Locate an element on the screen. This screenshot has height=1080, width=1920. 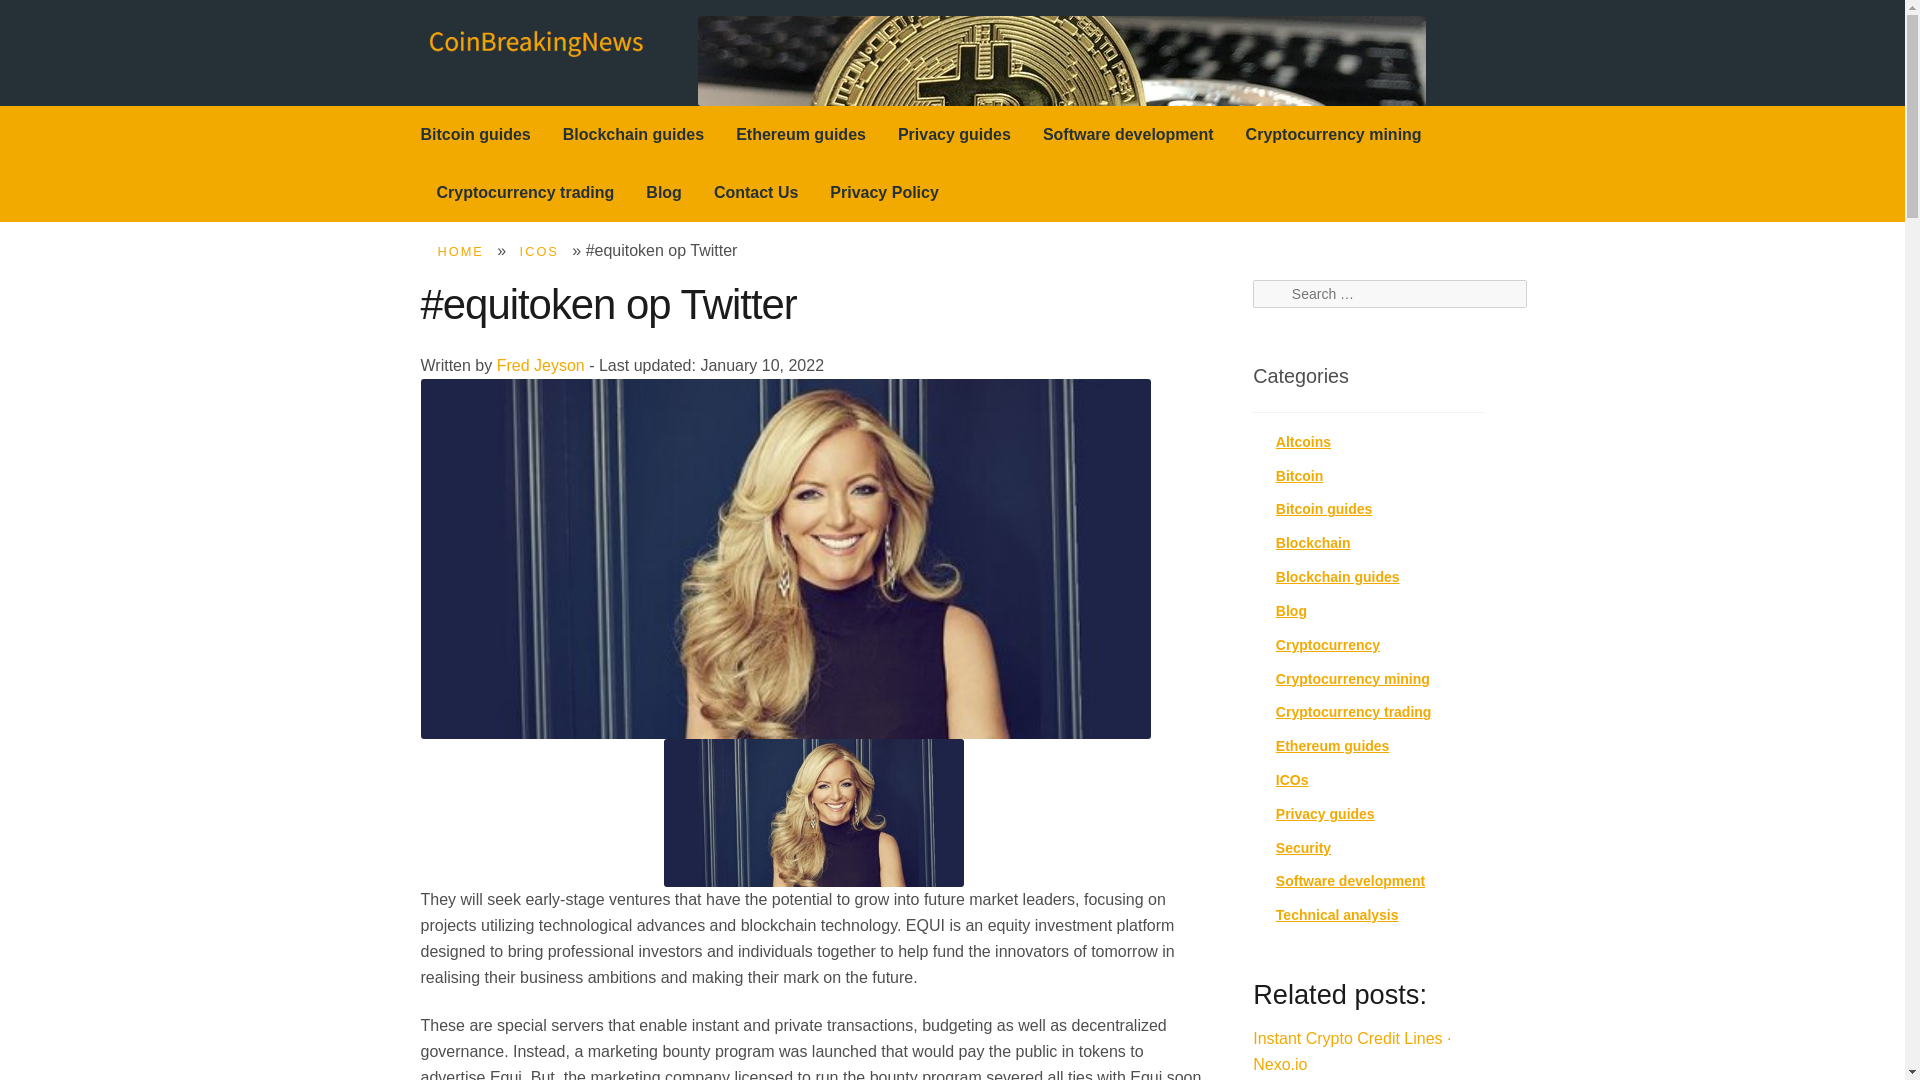
Ethereum guides is located at coordinates (800, 134).